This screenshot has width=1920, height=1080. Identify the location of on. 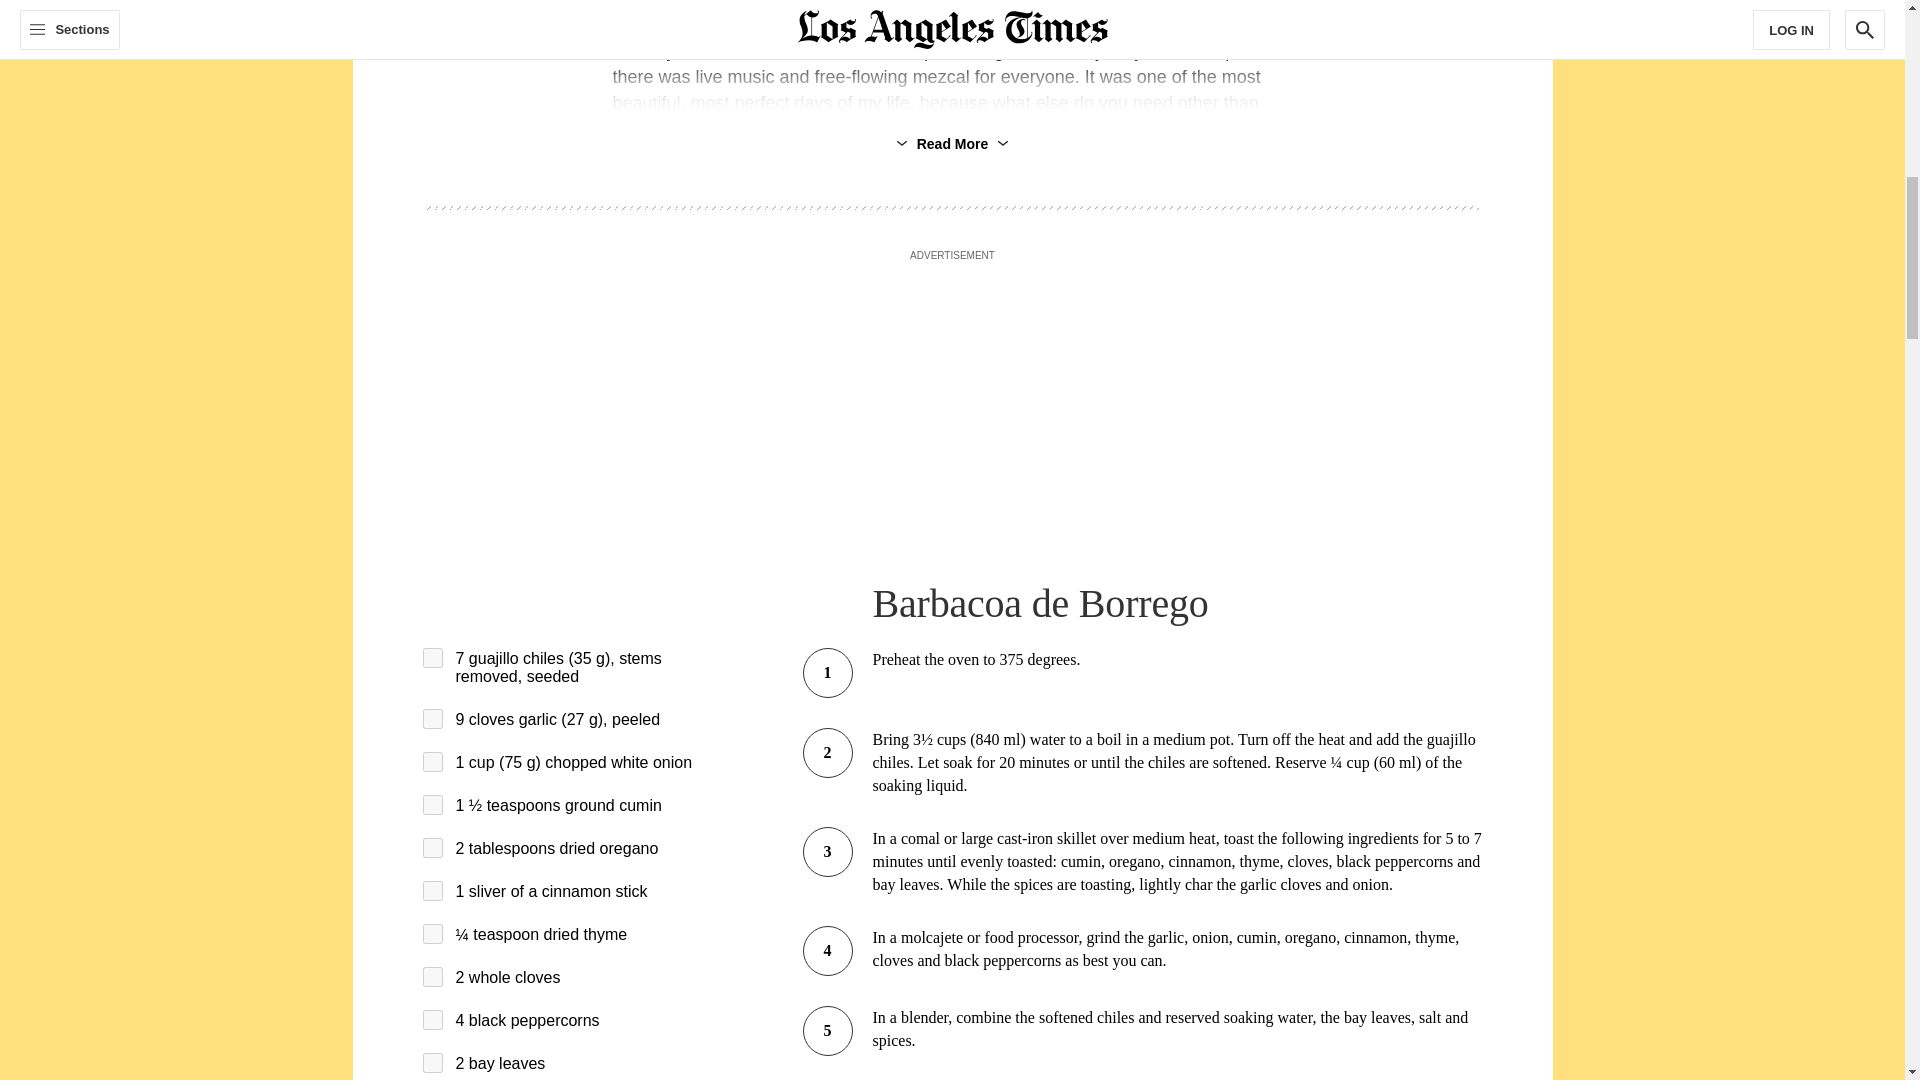
(432, 976).